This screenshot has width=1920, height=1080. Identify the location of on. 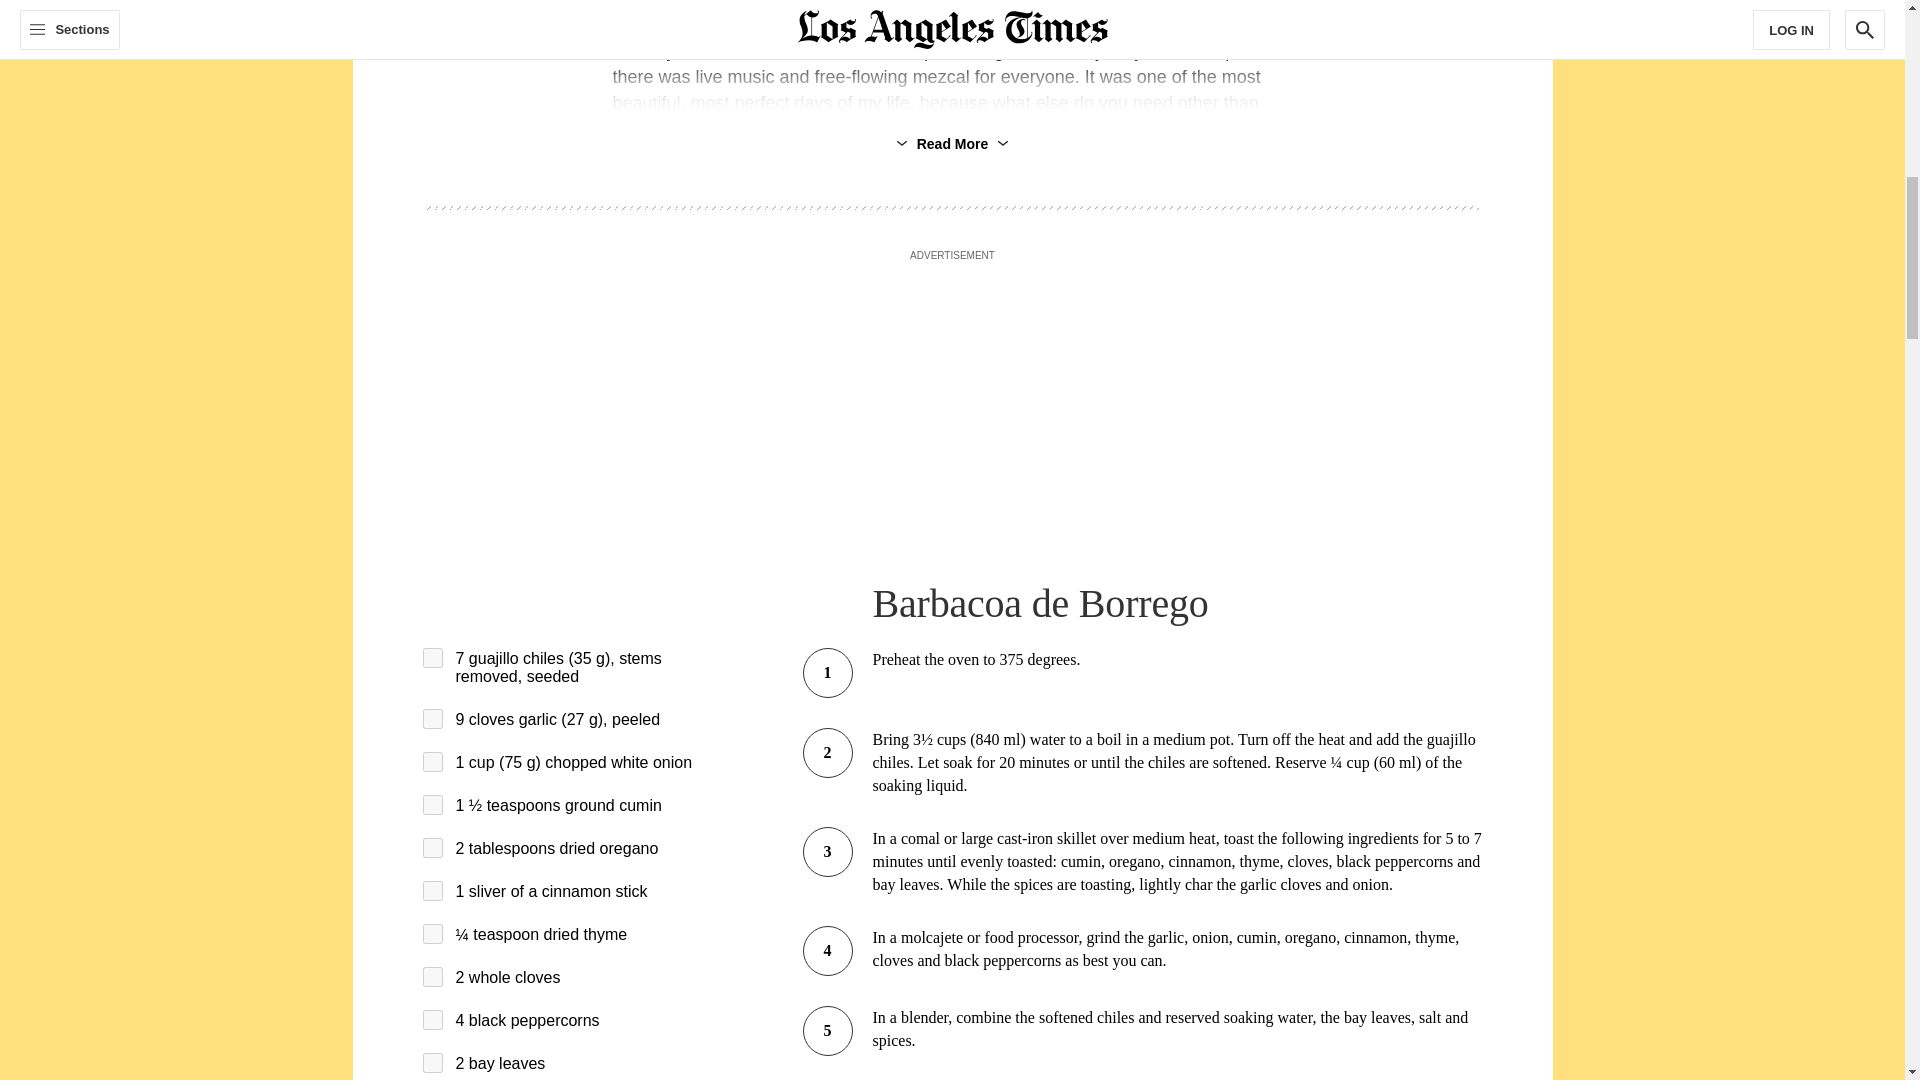
(432, 976).